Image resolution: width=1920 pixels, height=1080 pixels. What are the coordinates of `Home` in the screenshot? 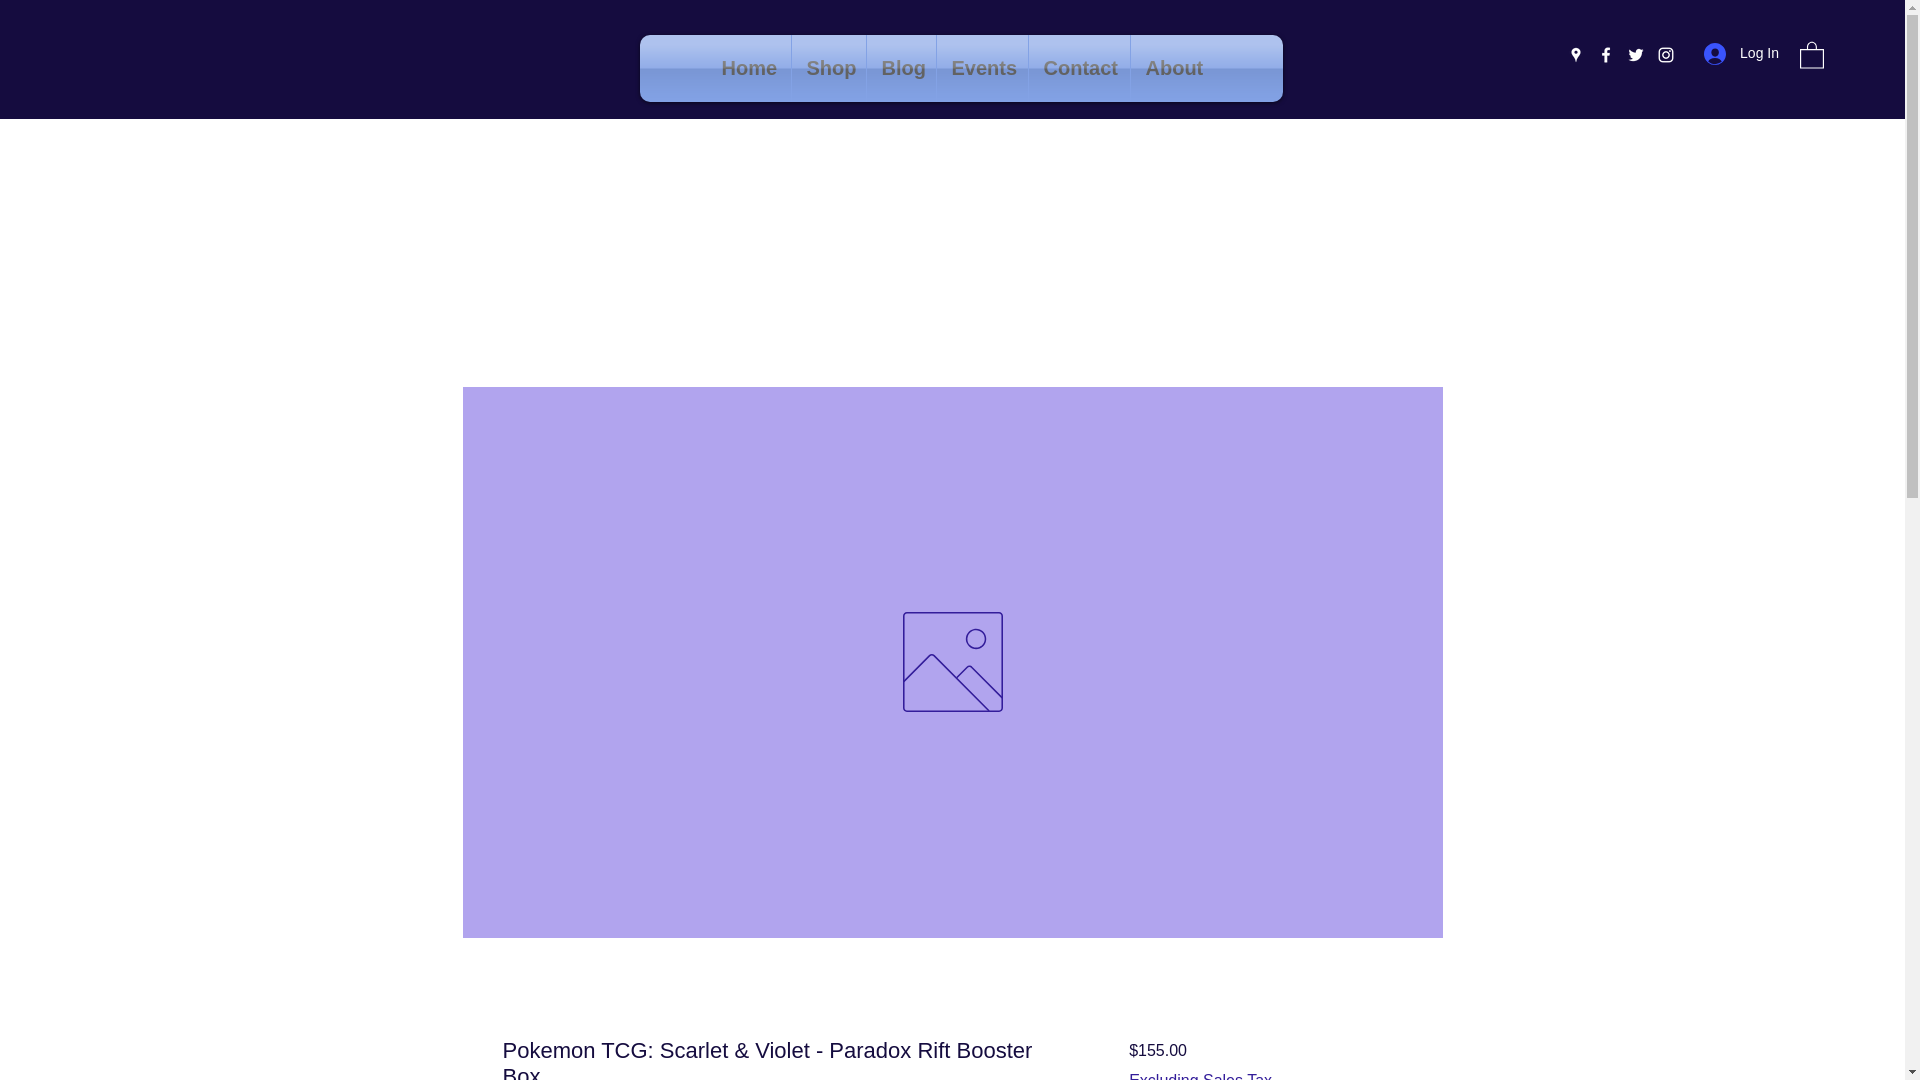 It's located at (748, 68).